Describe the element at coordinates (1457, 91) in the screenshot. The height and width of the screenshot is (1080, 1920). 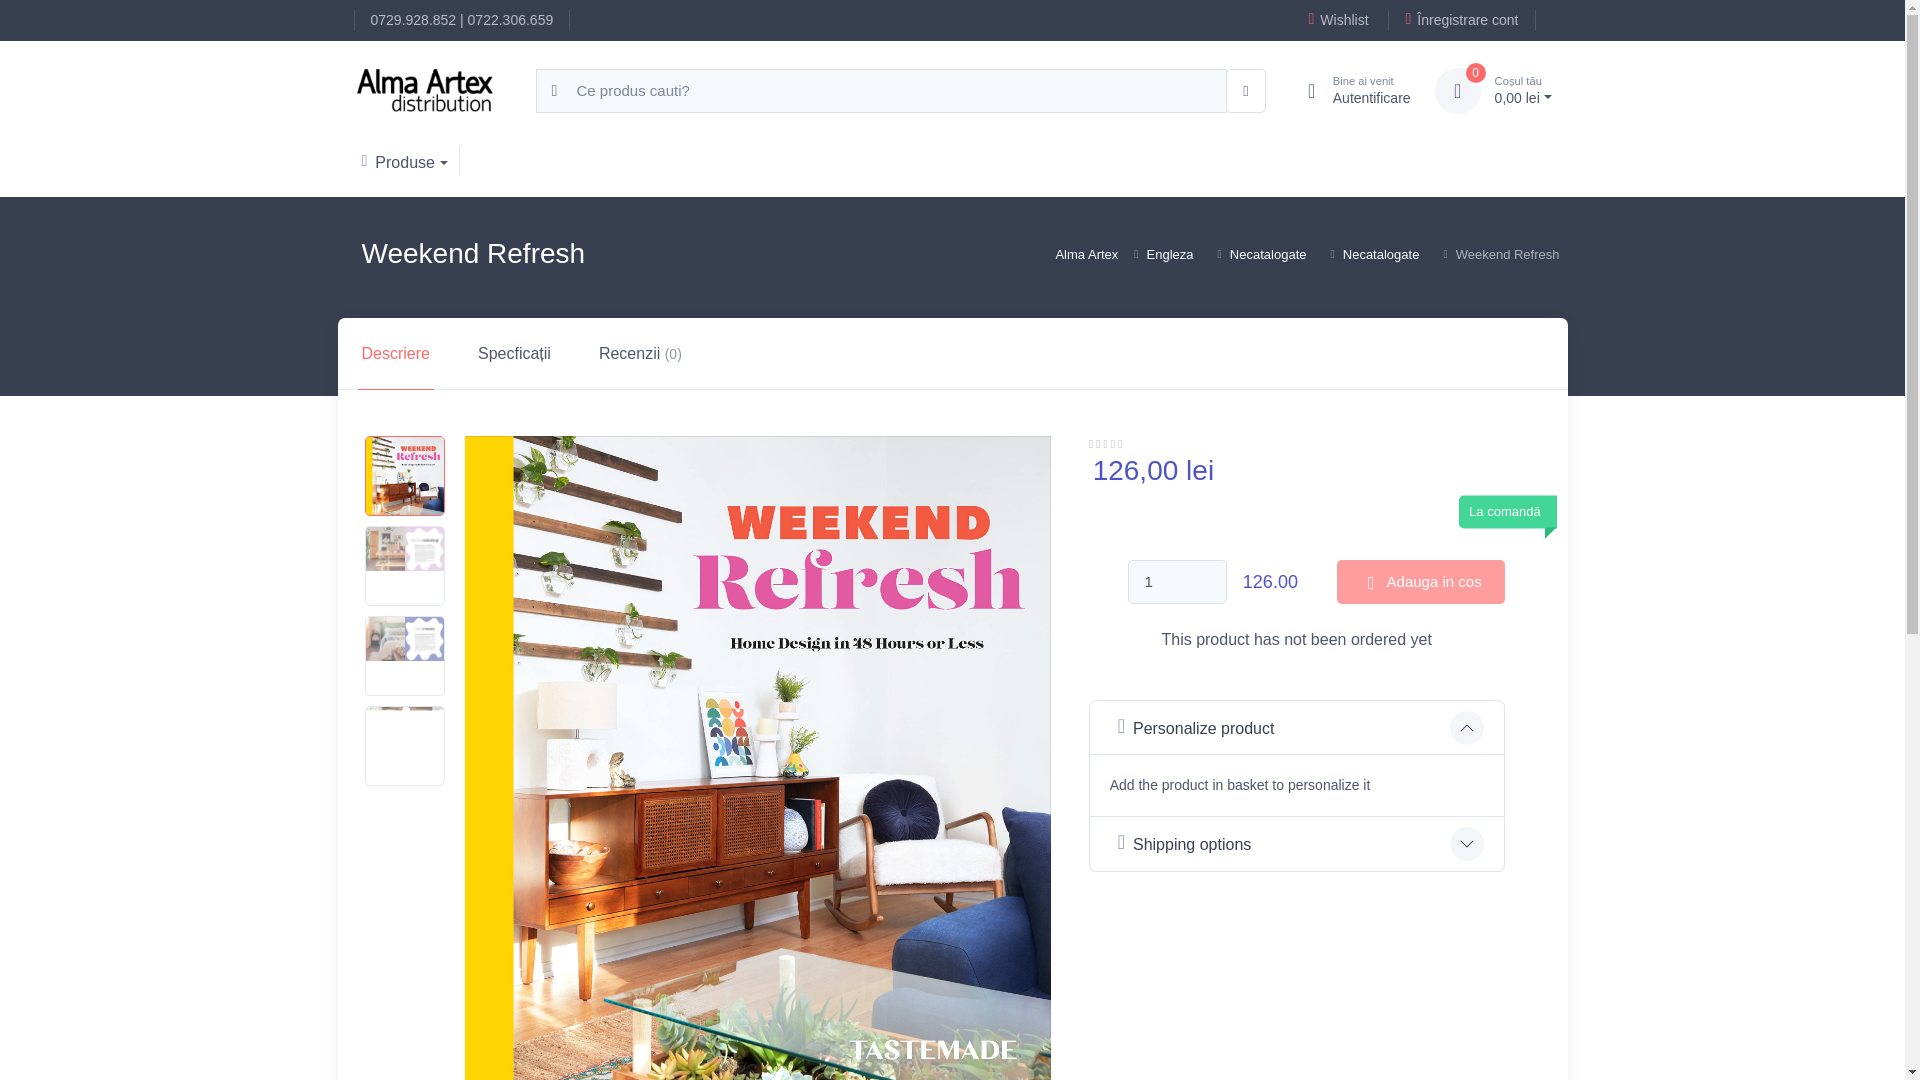
I see `Produse` at that location.